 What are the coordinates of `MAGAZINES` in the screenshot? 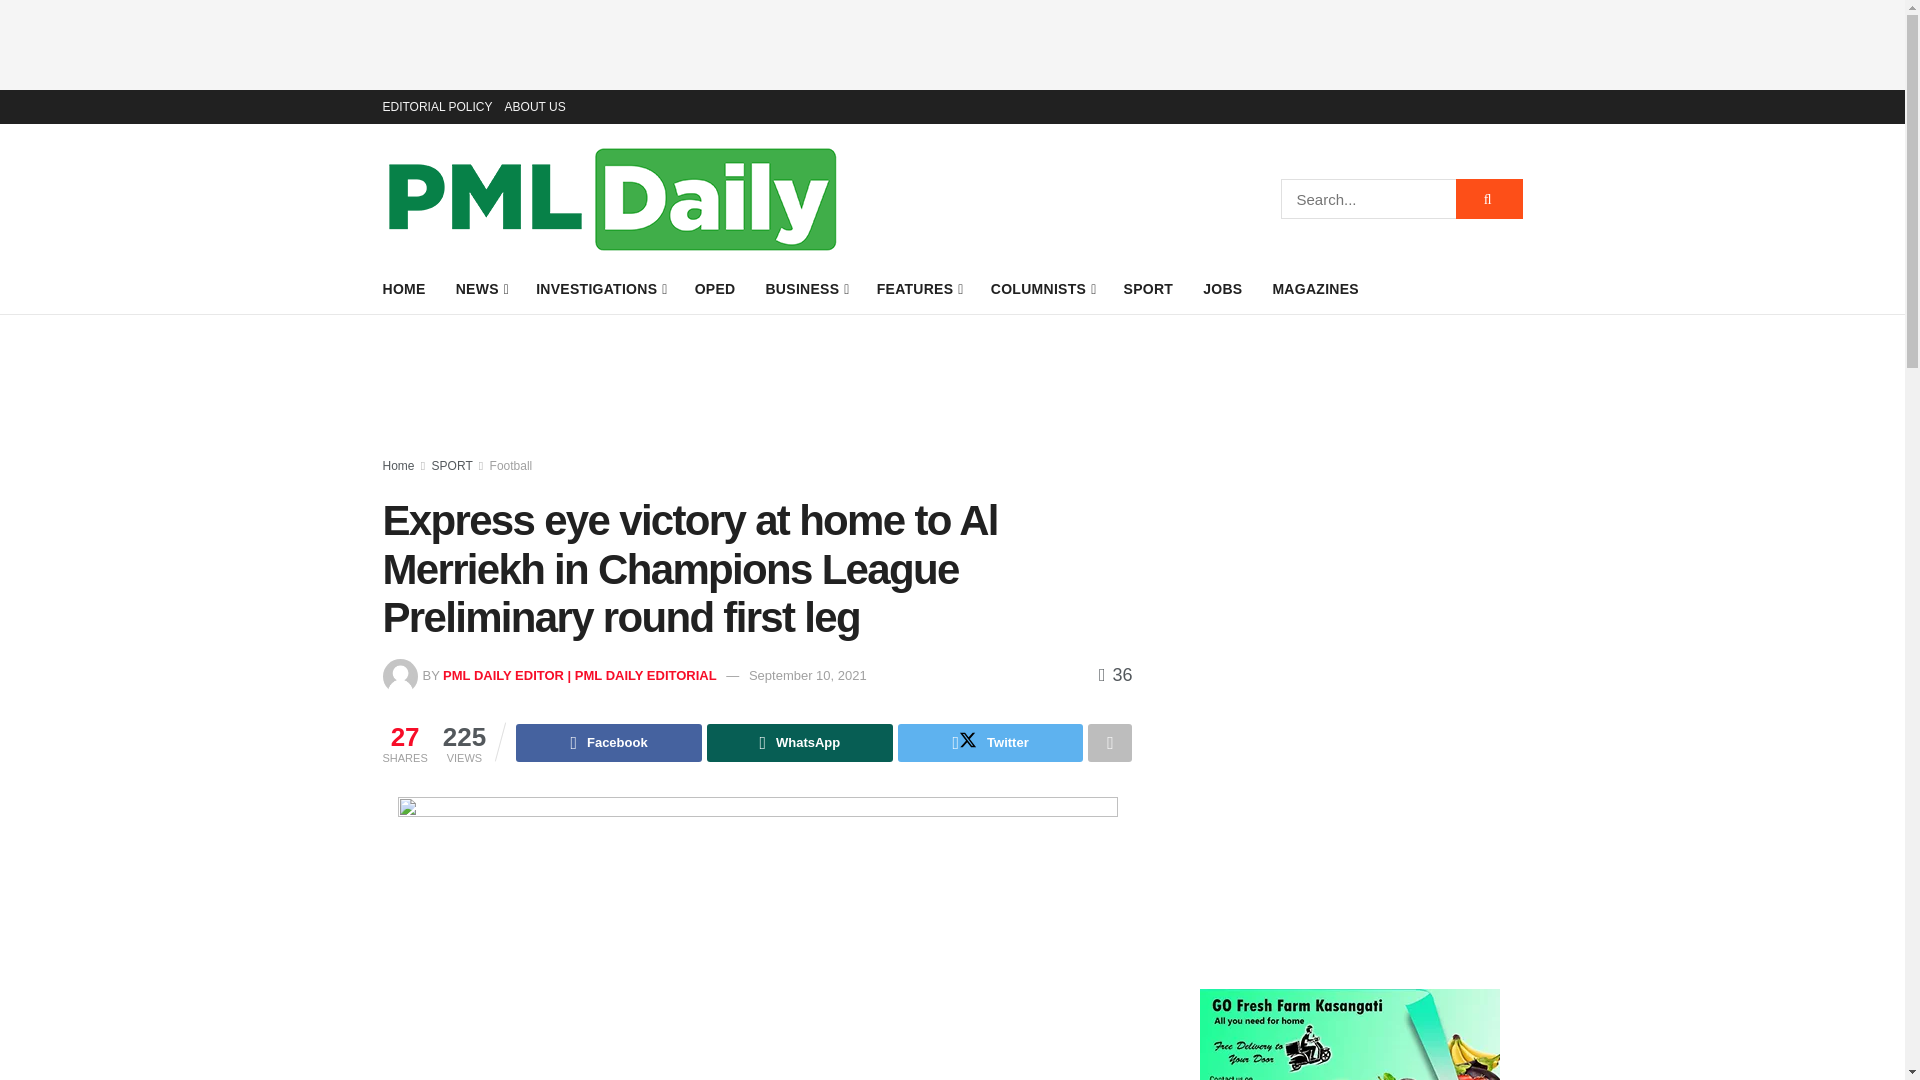 It's located at (1315, 289).